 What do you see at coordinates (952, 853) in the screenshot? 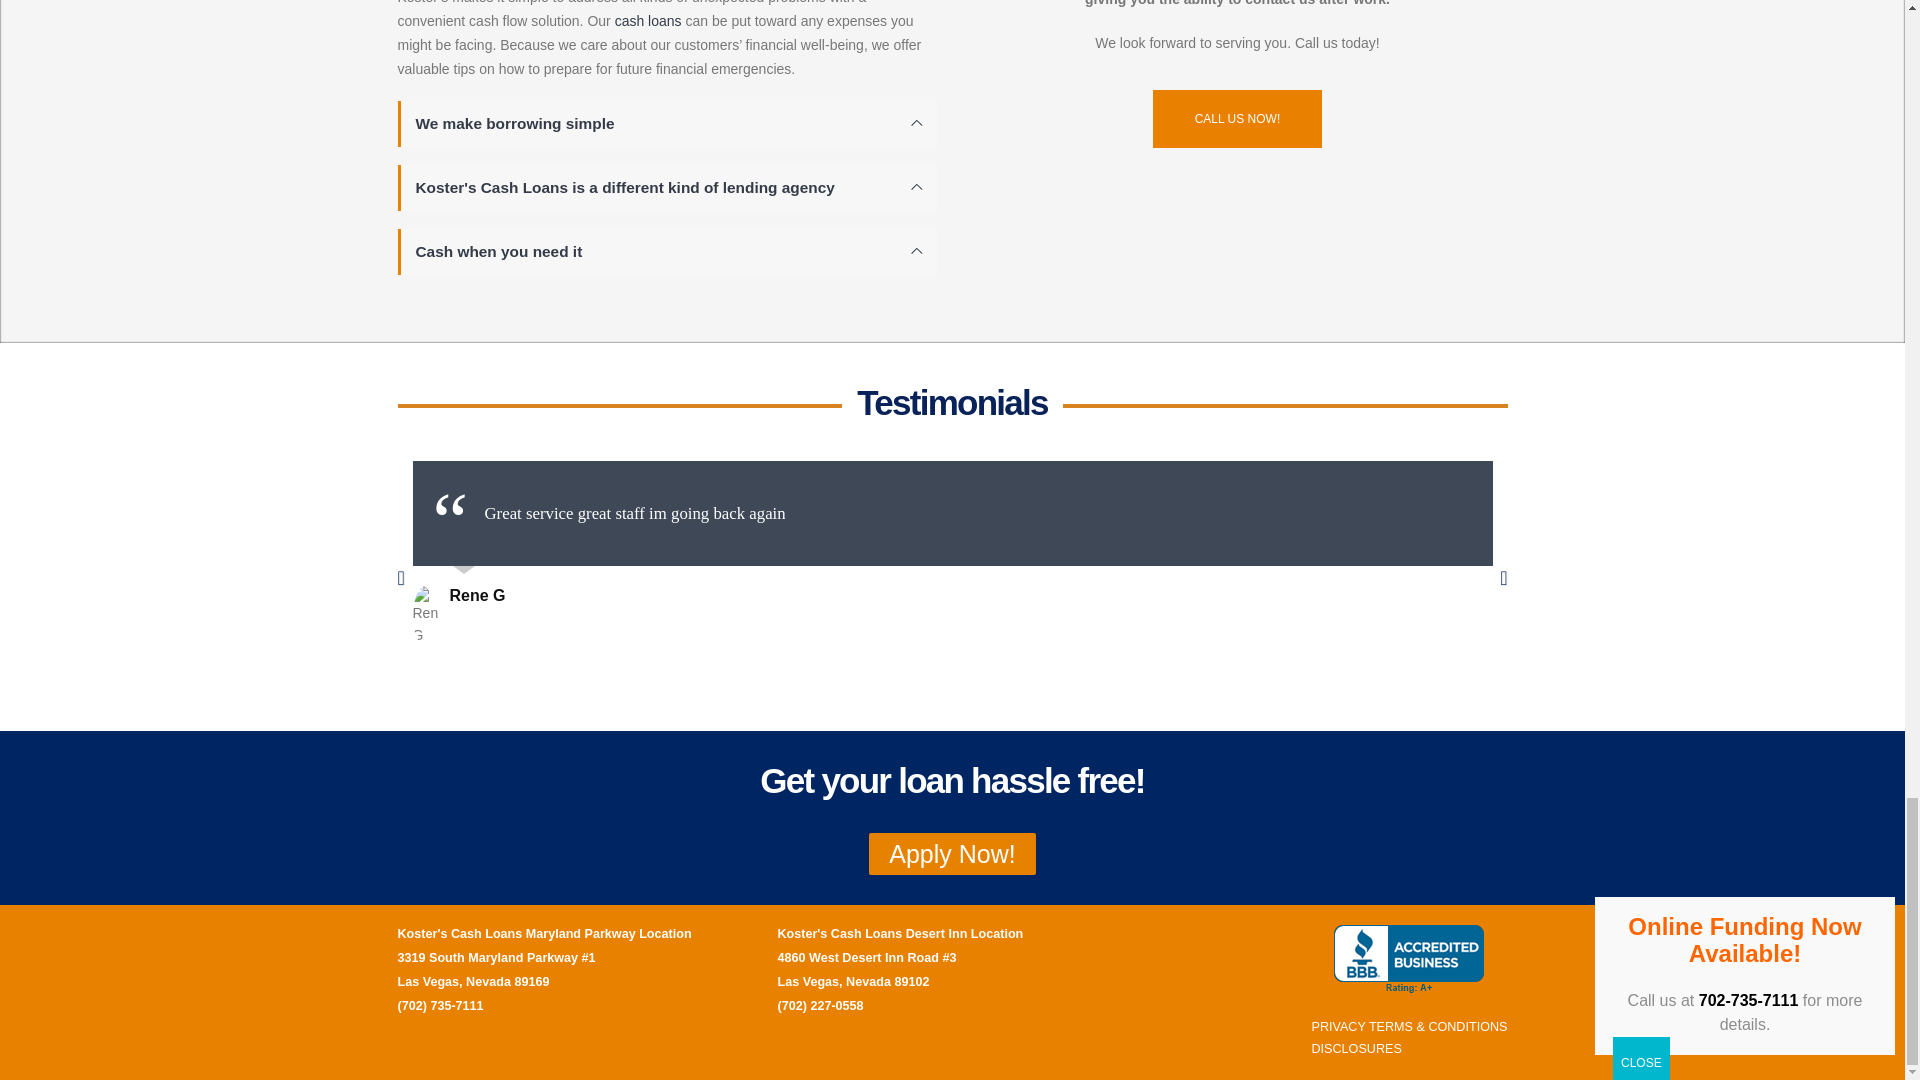
I see `Apply Now!` at bounding box center [952, 853].